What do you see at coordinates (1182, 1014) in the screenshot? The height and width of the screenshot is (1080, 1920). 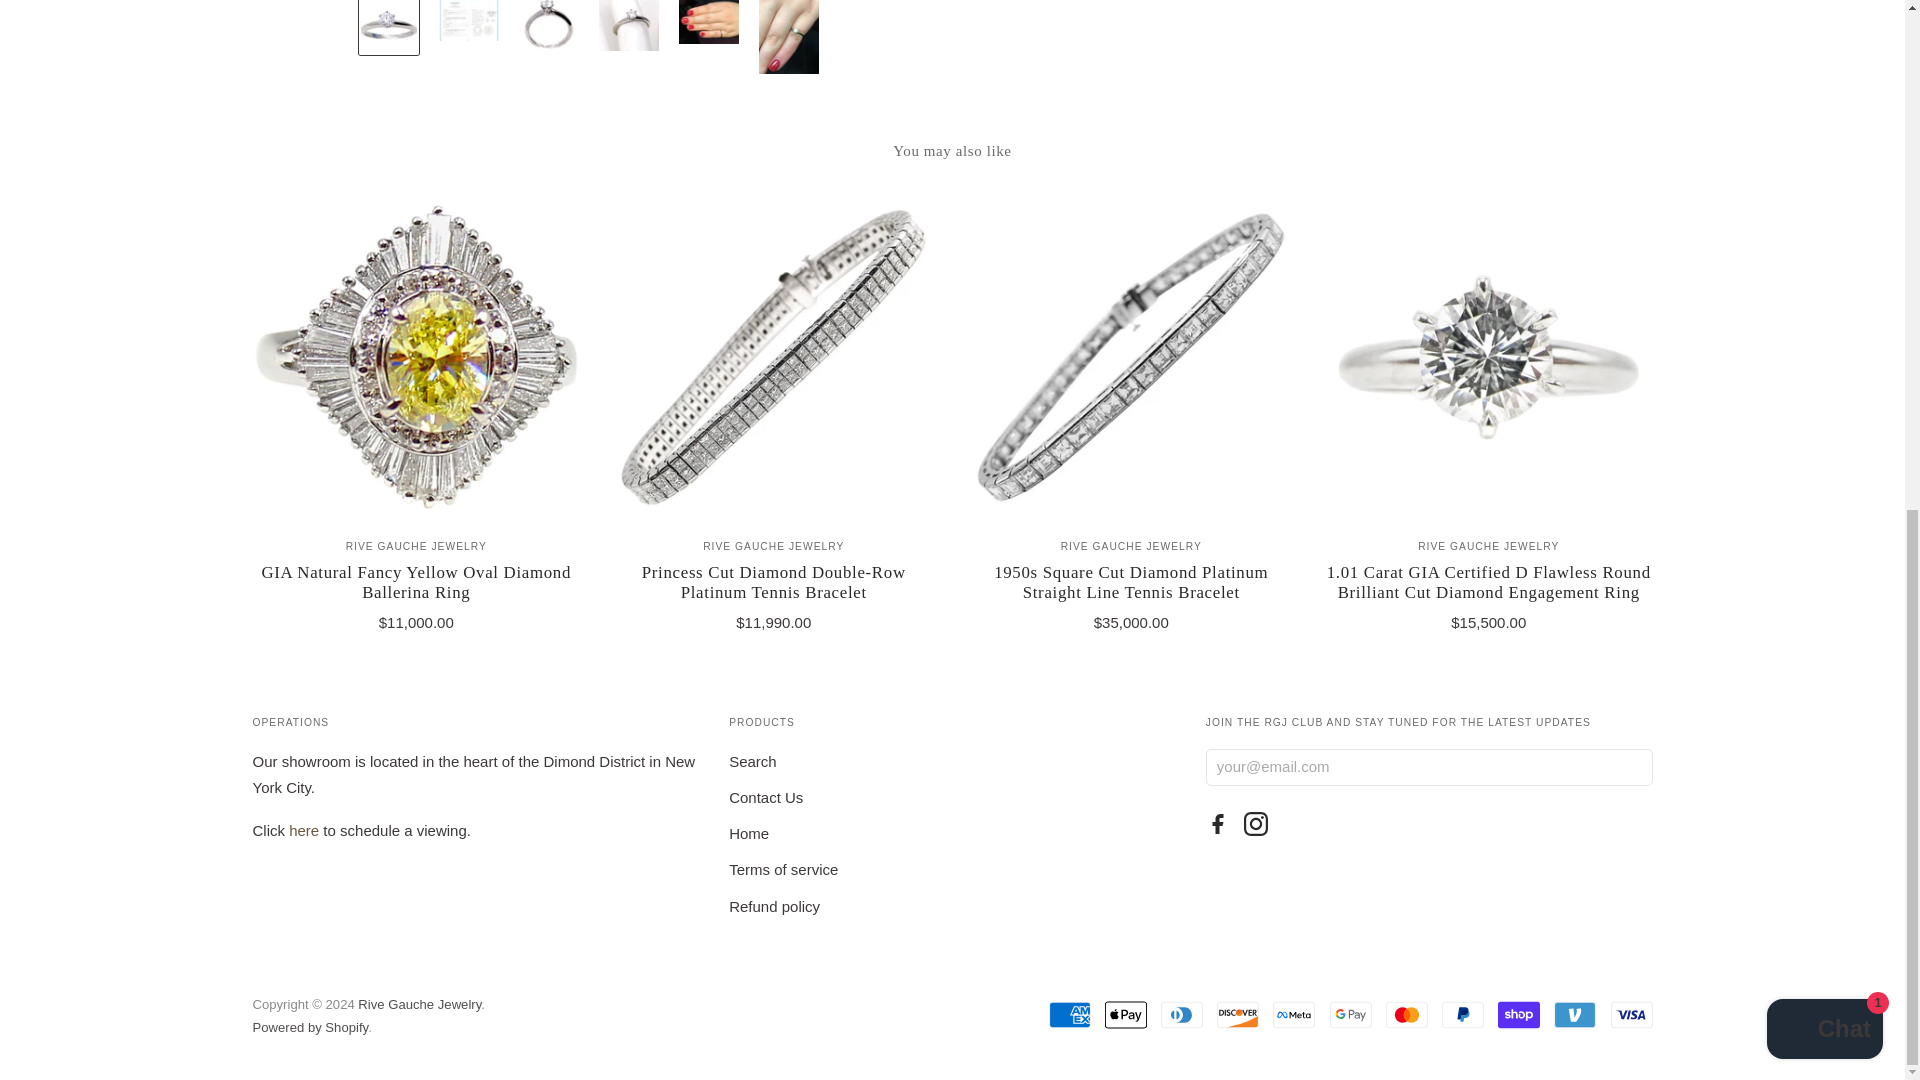 I see `Diners Club` at bounding box center [1182, 1014].